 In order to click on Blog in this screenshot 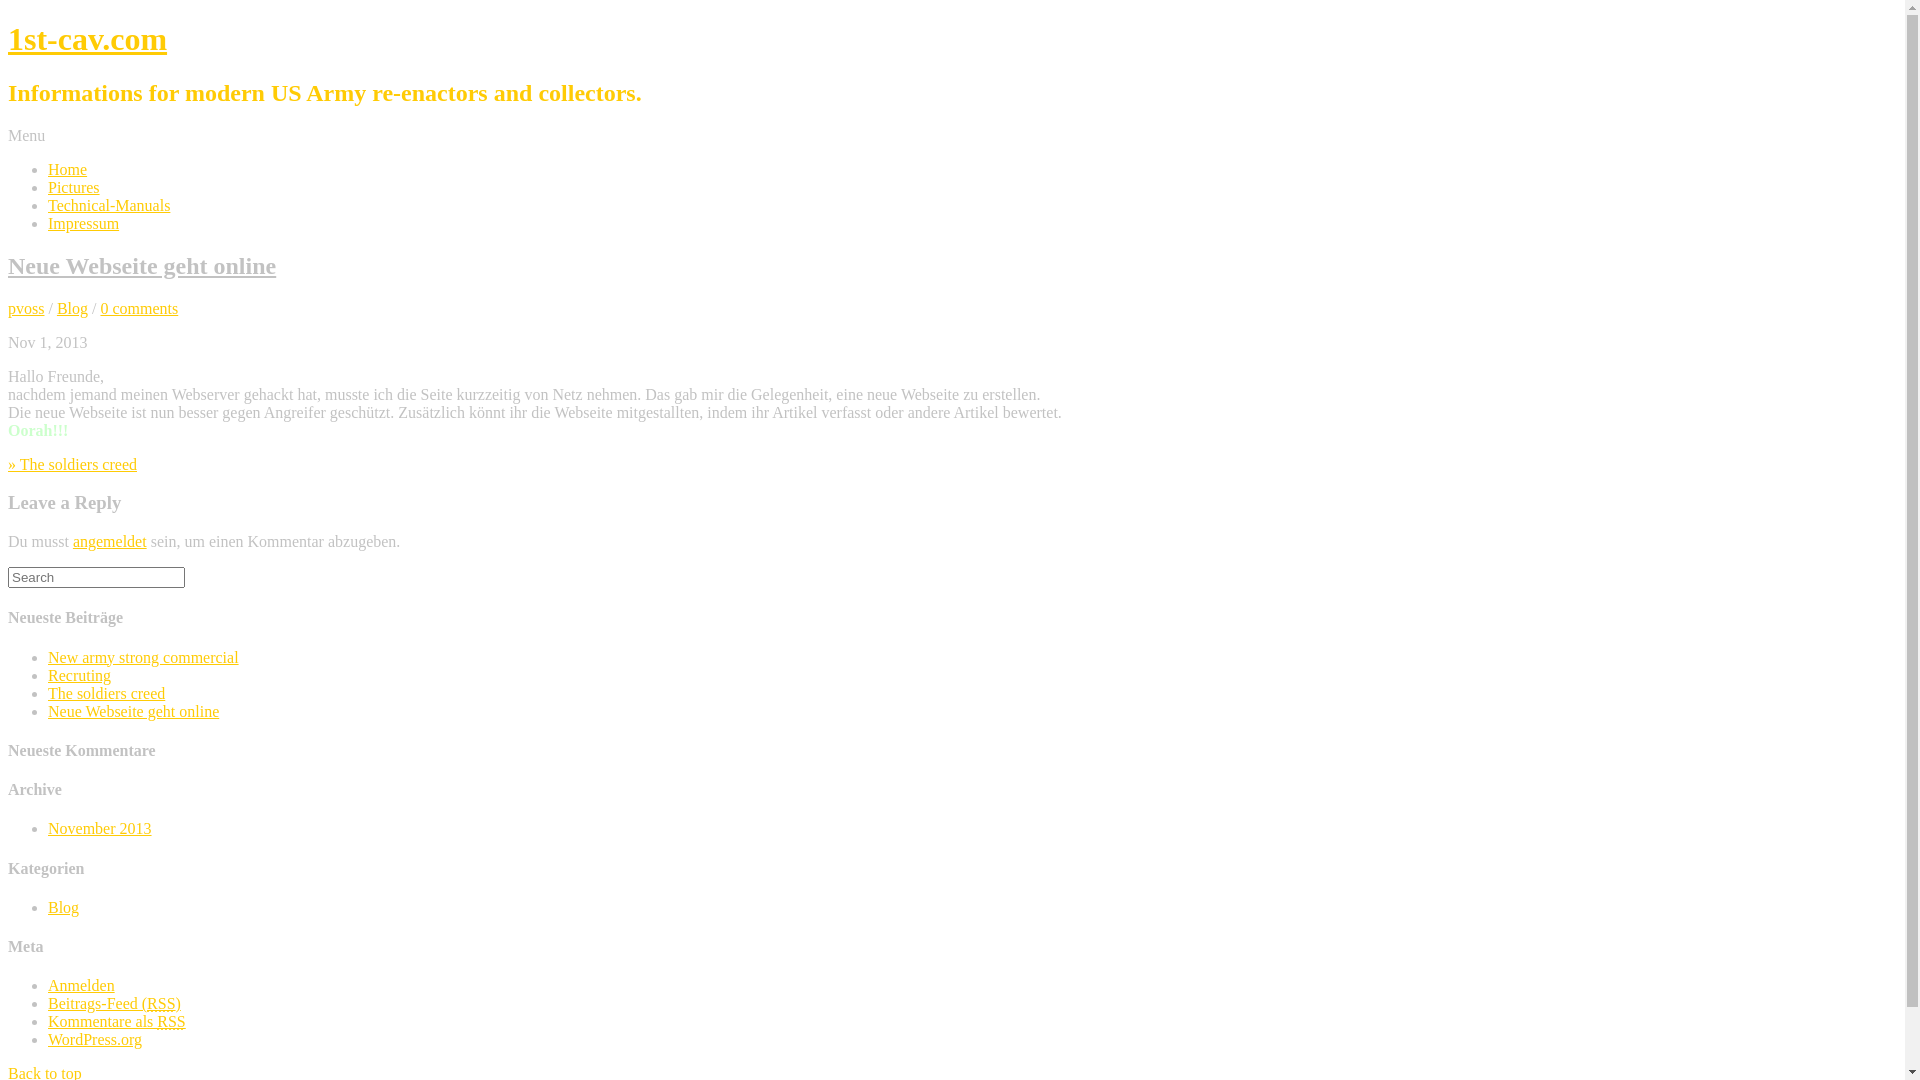, I will do `click(64, 908)`.